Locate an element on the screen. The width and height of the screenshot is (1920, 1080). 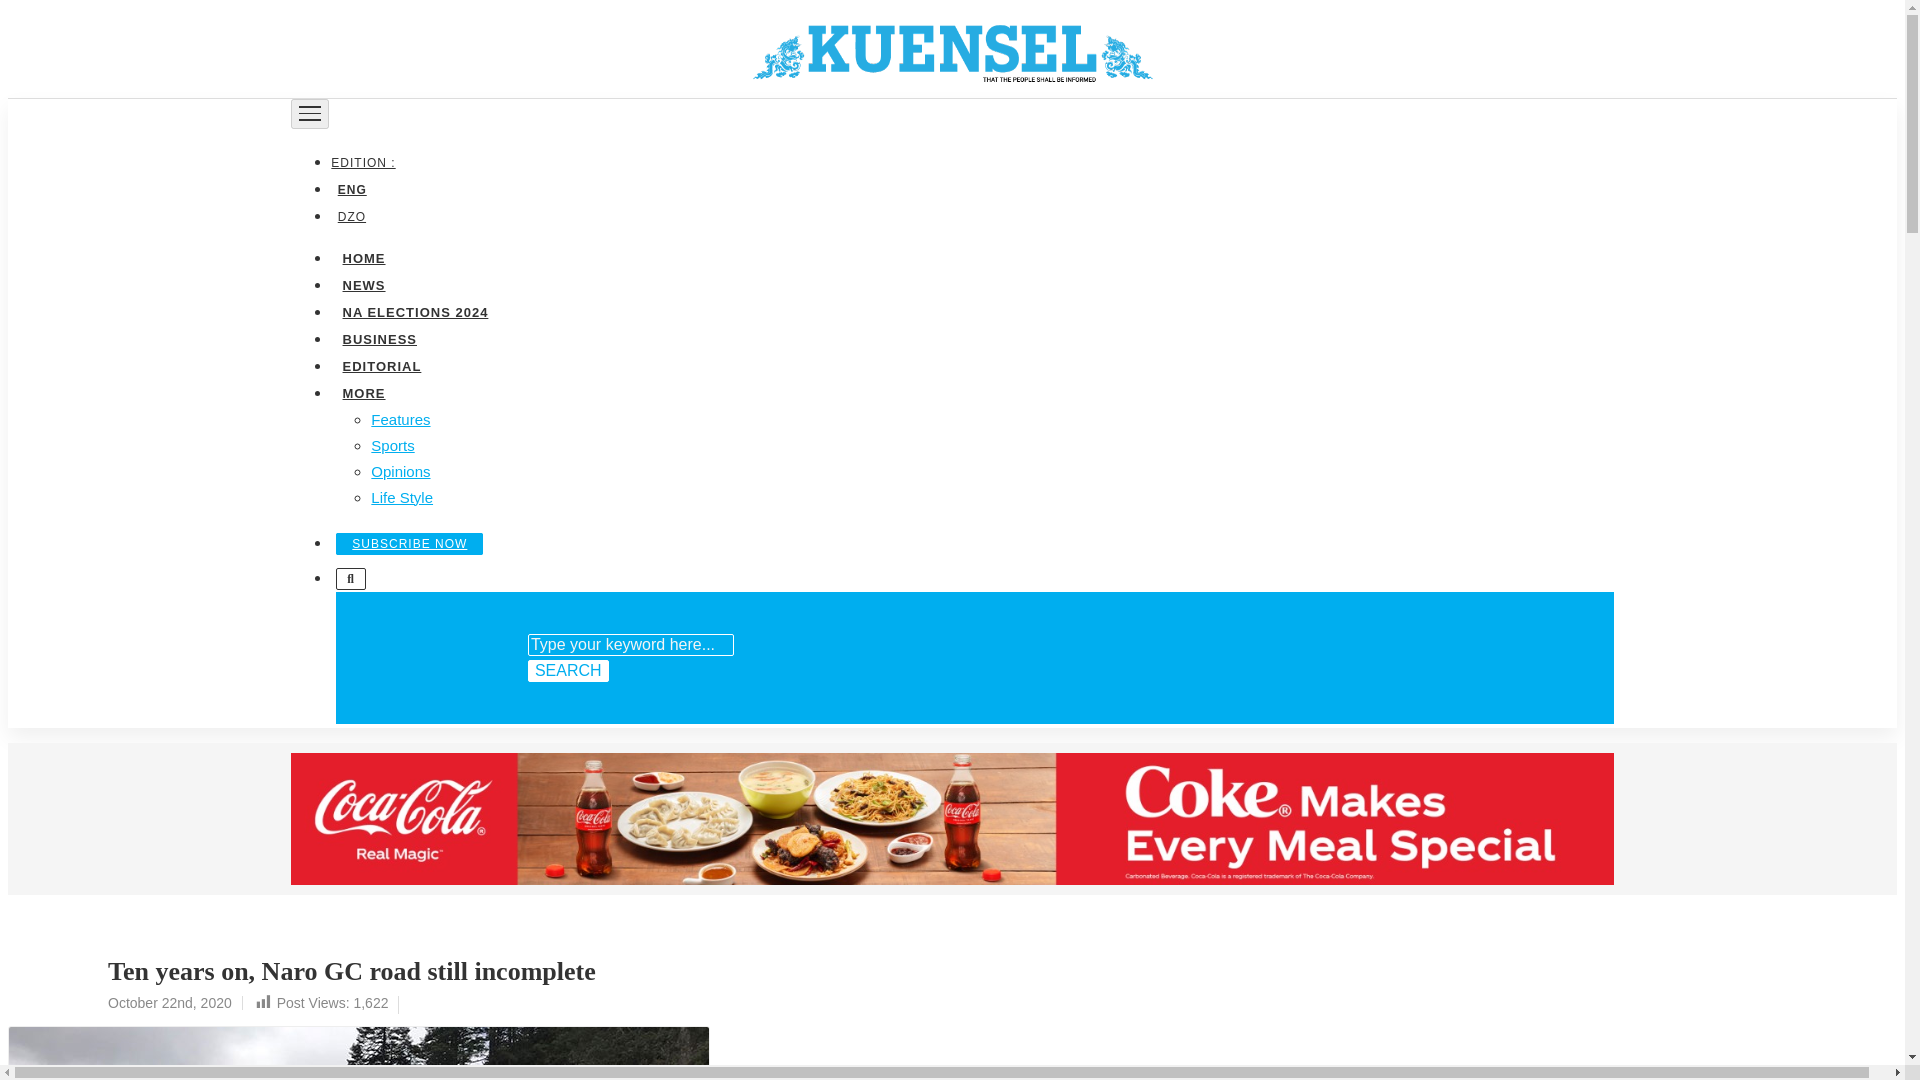
Life Style is located at coordinates (402, 496).